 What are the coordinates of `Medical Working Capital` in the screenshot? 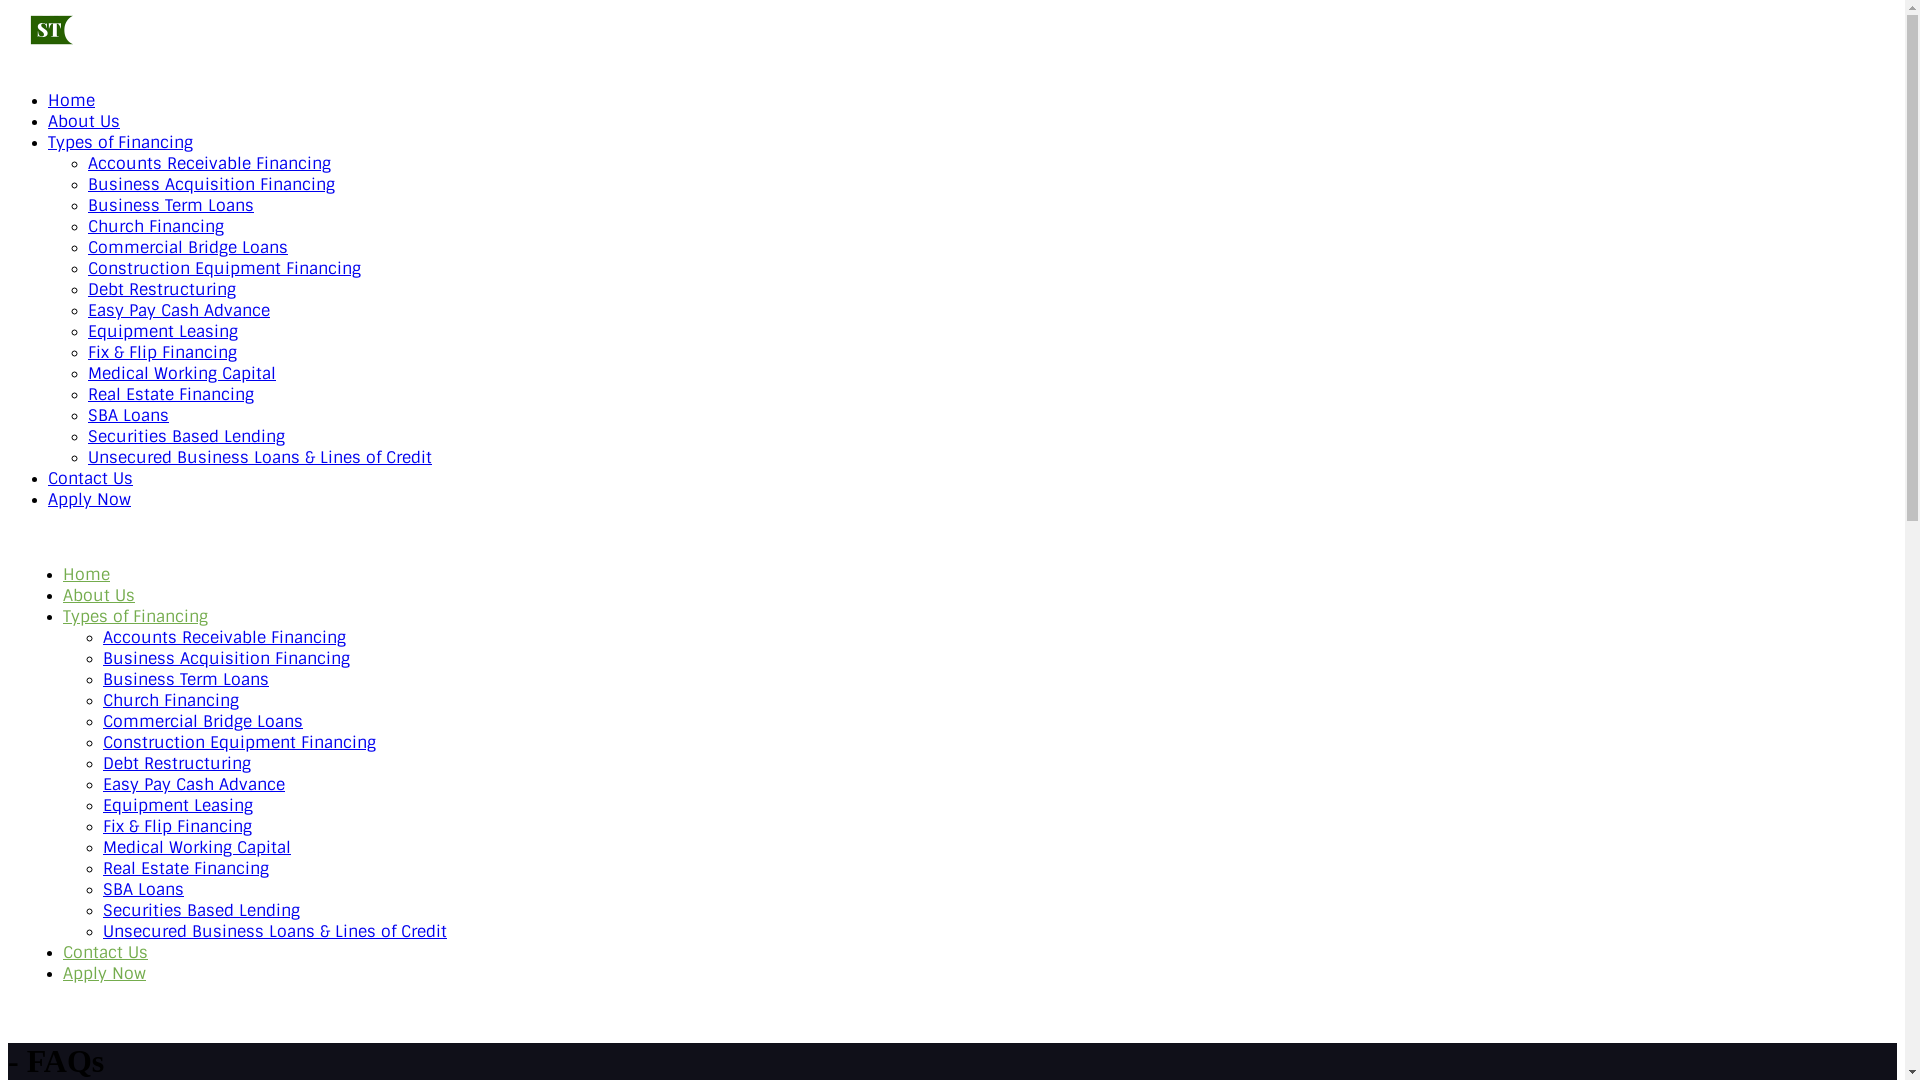 It's located at (197, 848).